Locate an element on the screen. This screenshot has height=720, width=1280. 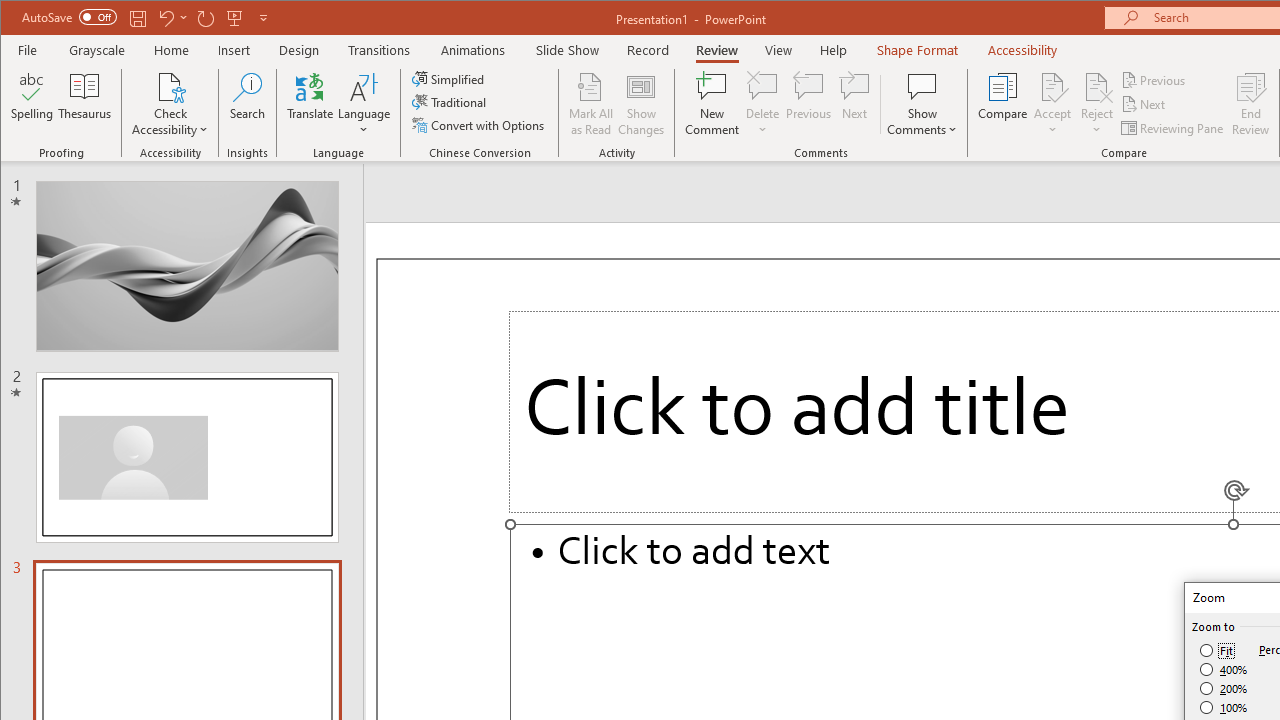
Reviewing Pane is located at coordinates (1174, 128).